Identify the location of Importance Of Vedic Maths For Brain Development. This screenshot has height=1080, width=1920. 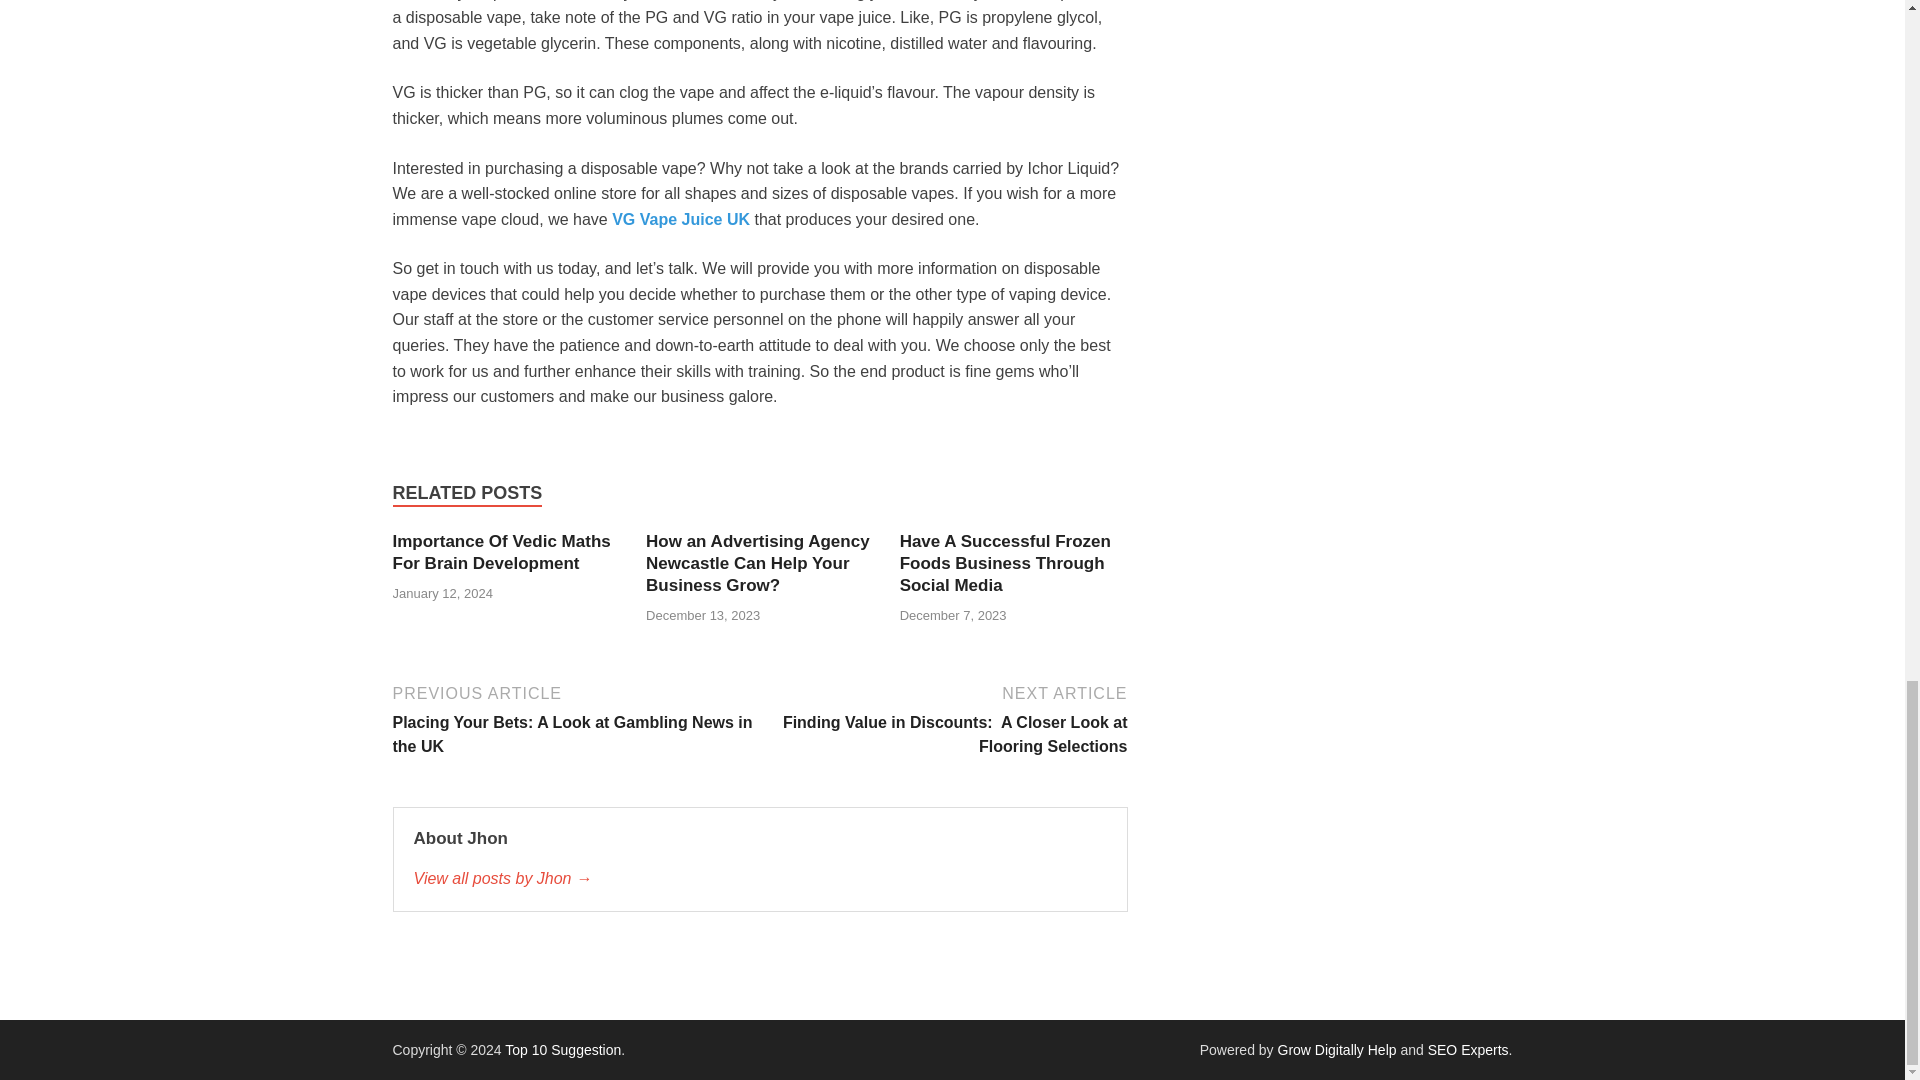
(500, 552).